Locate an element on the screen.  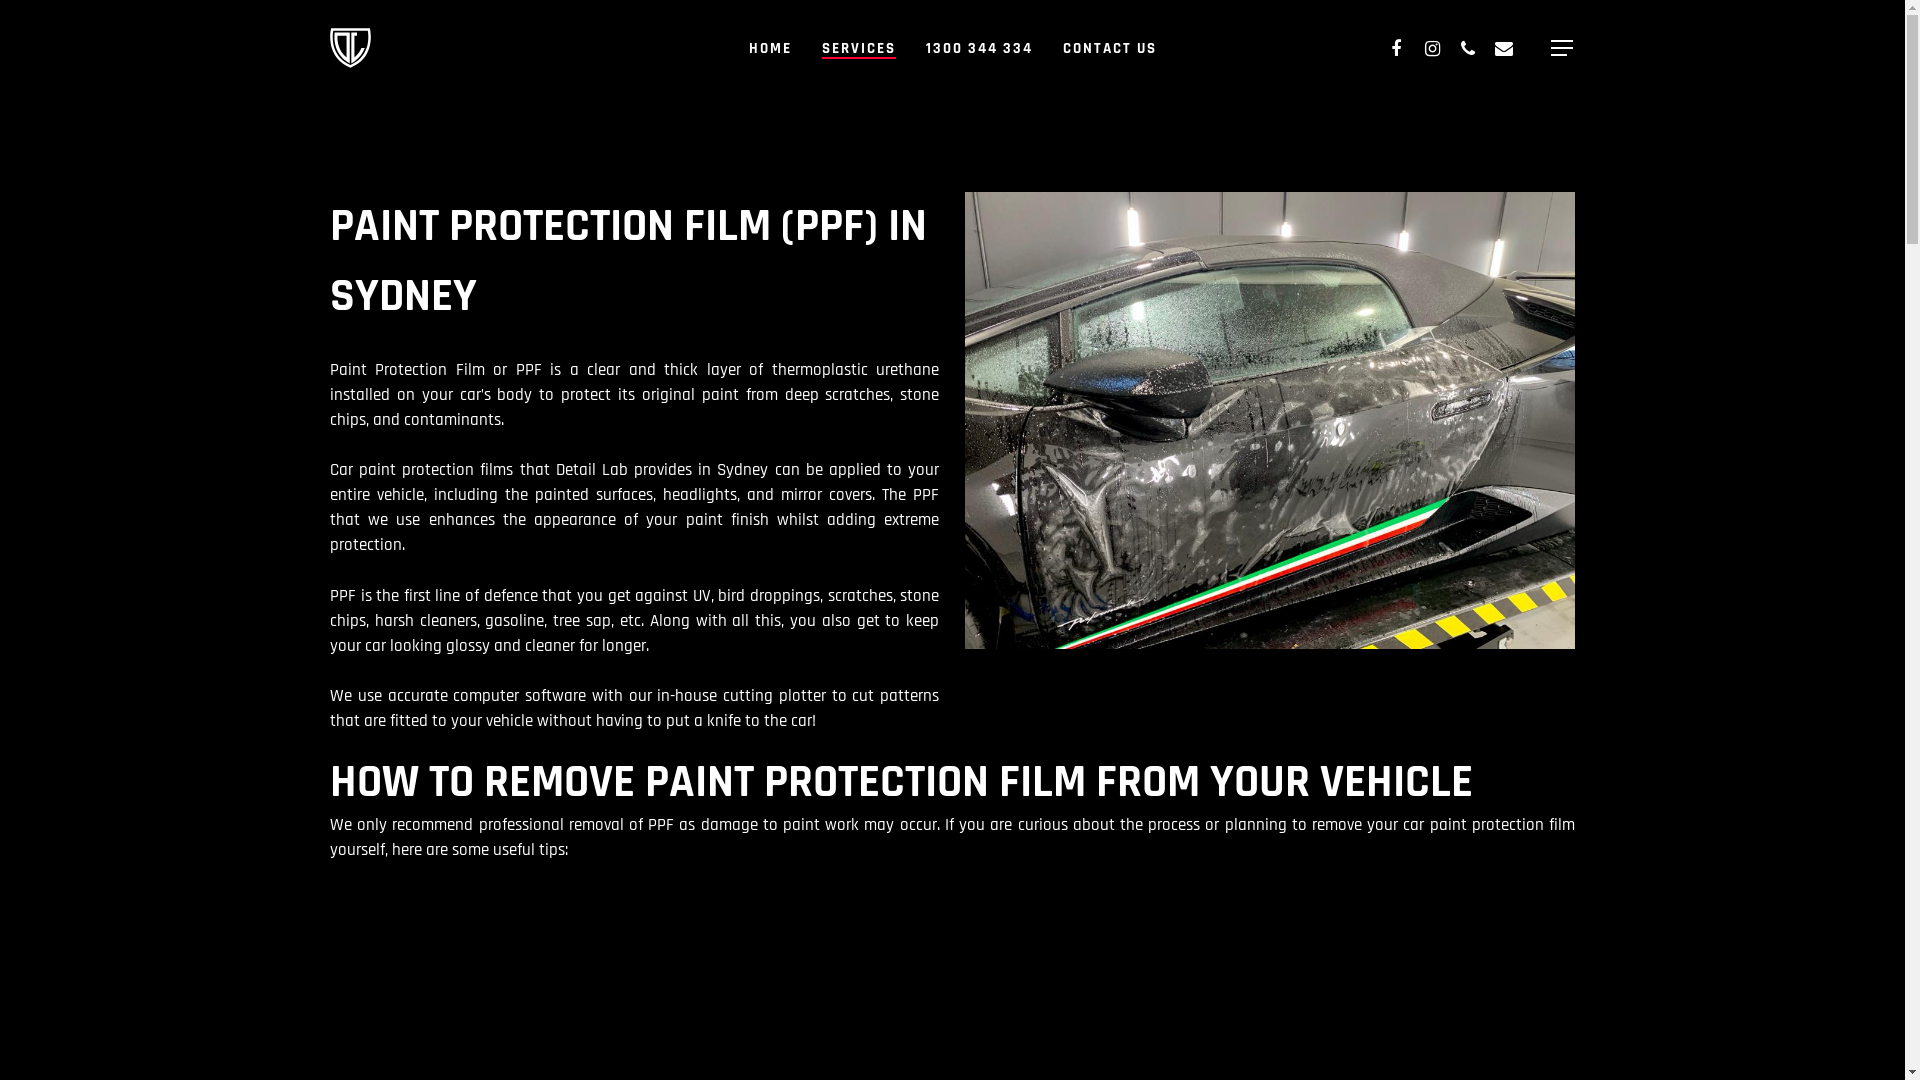
Car Window Tinting is located at coordinates (952, 784).